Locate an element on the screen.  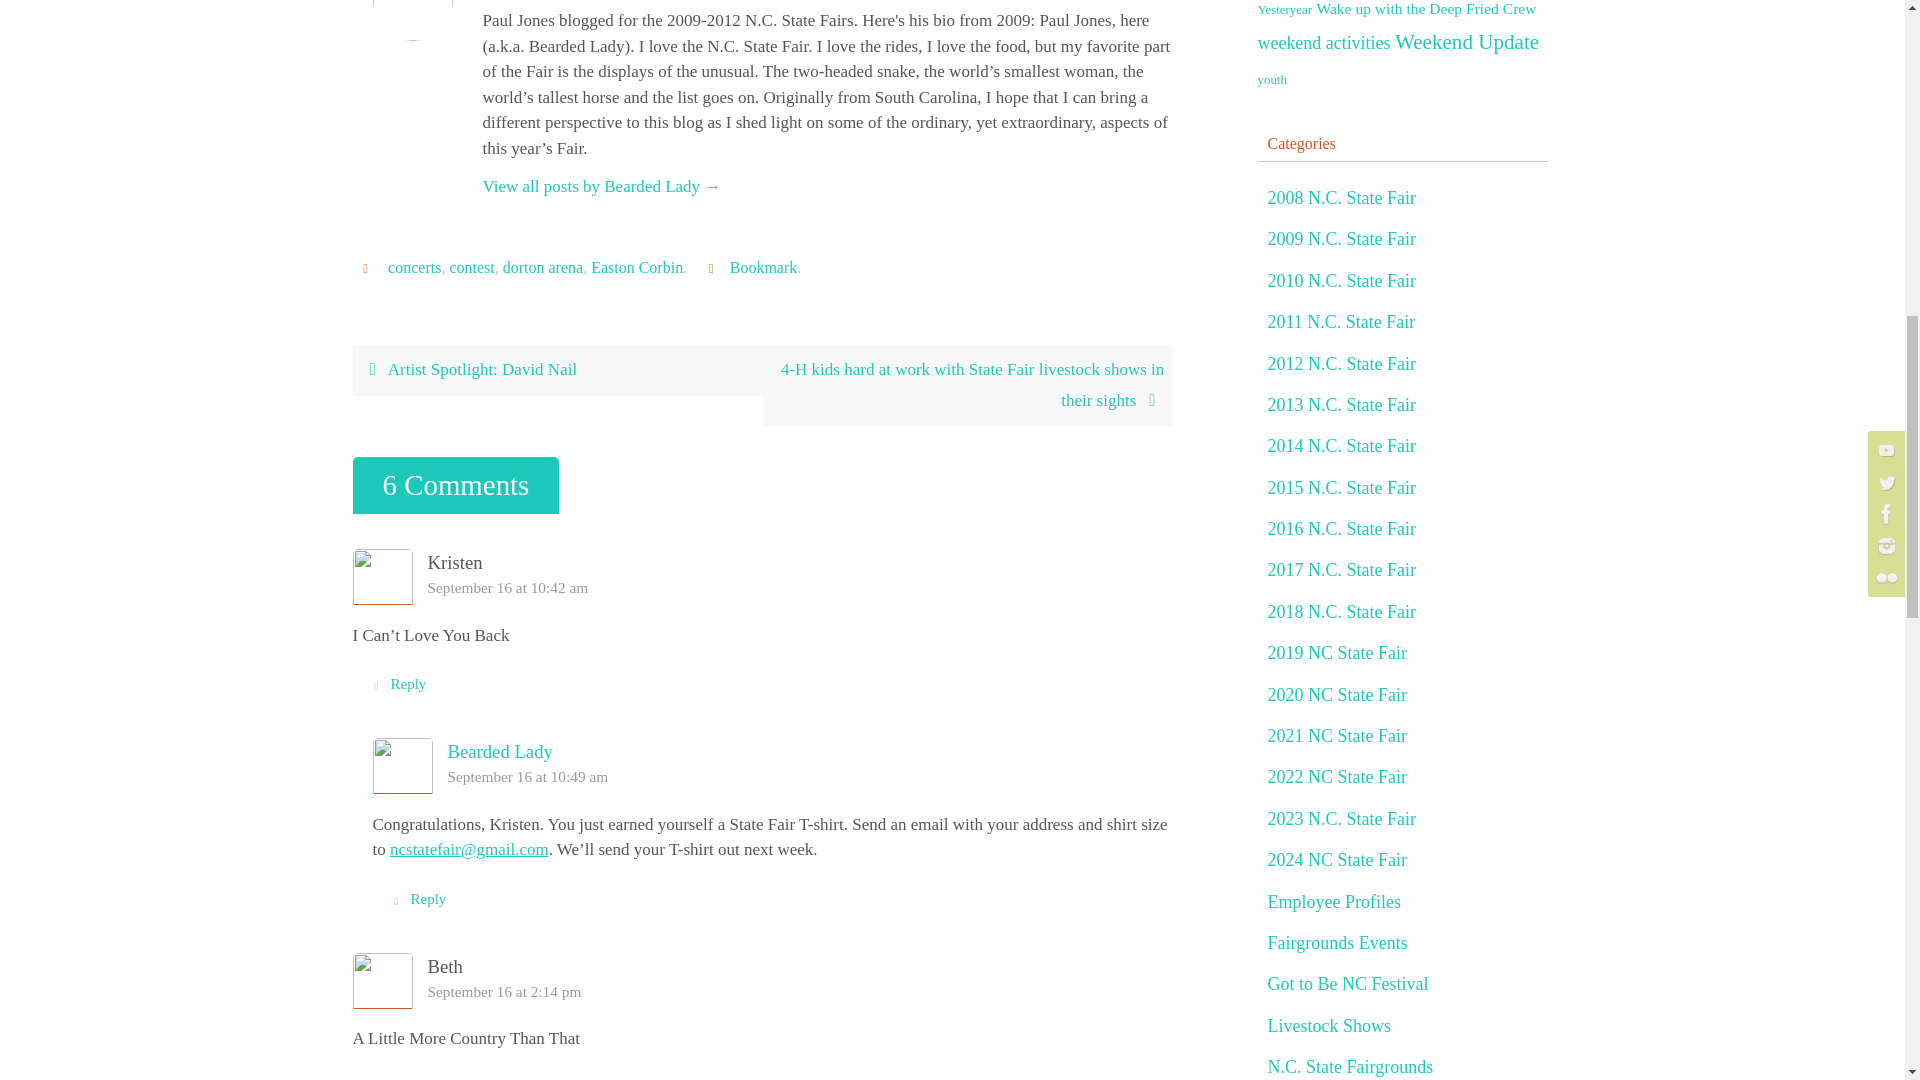
Bearded Lady is located at coordinates (500, 751).